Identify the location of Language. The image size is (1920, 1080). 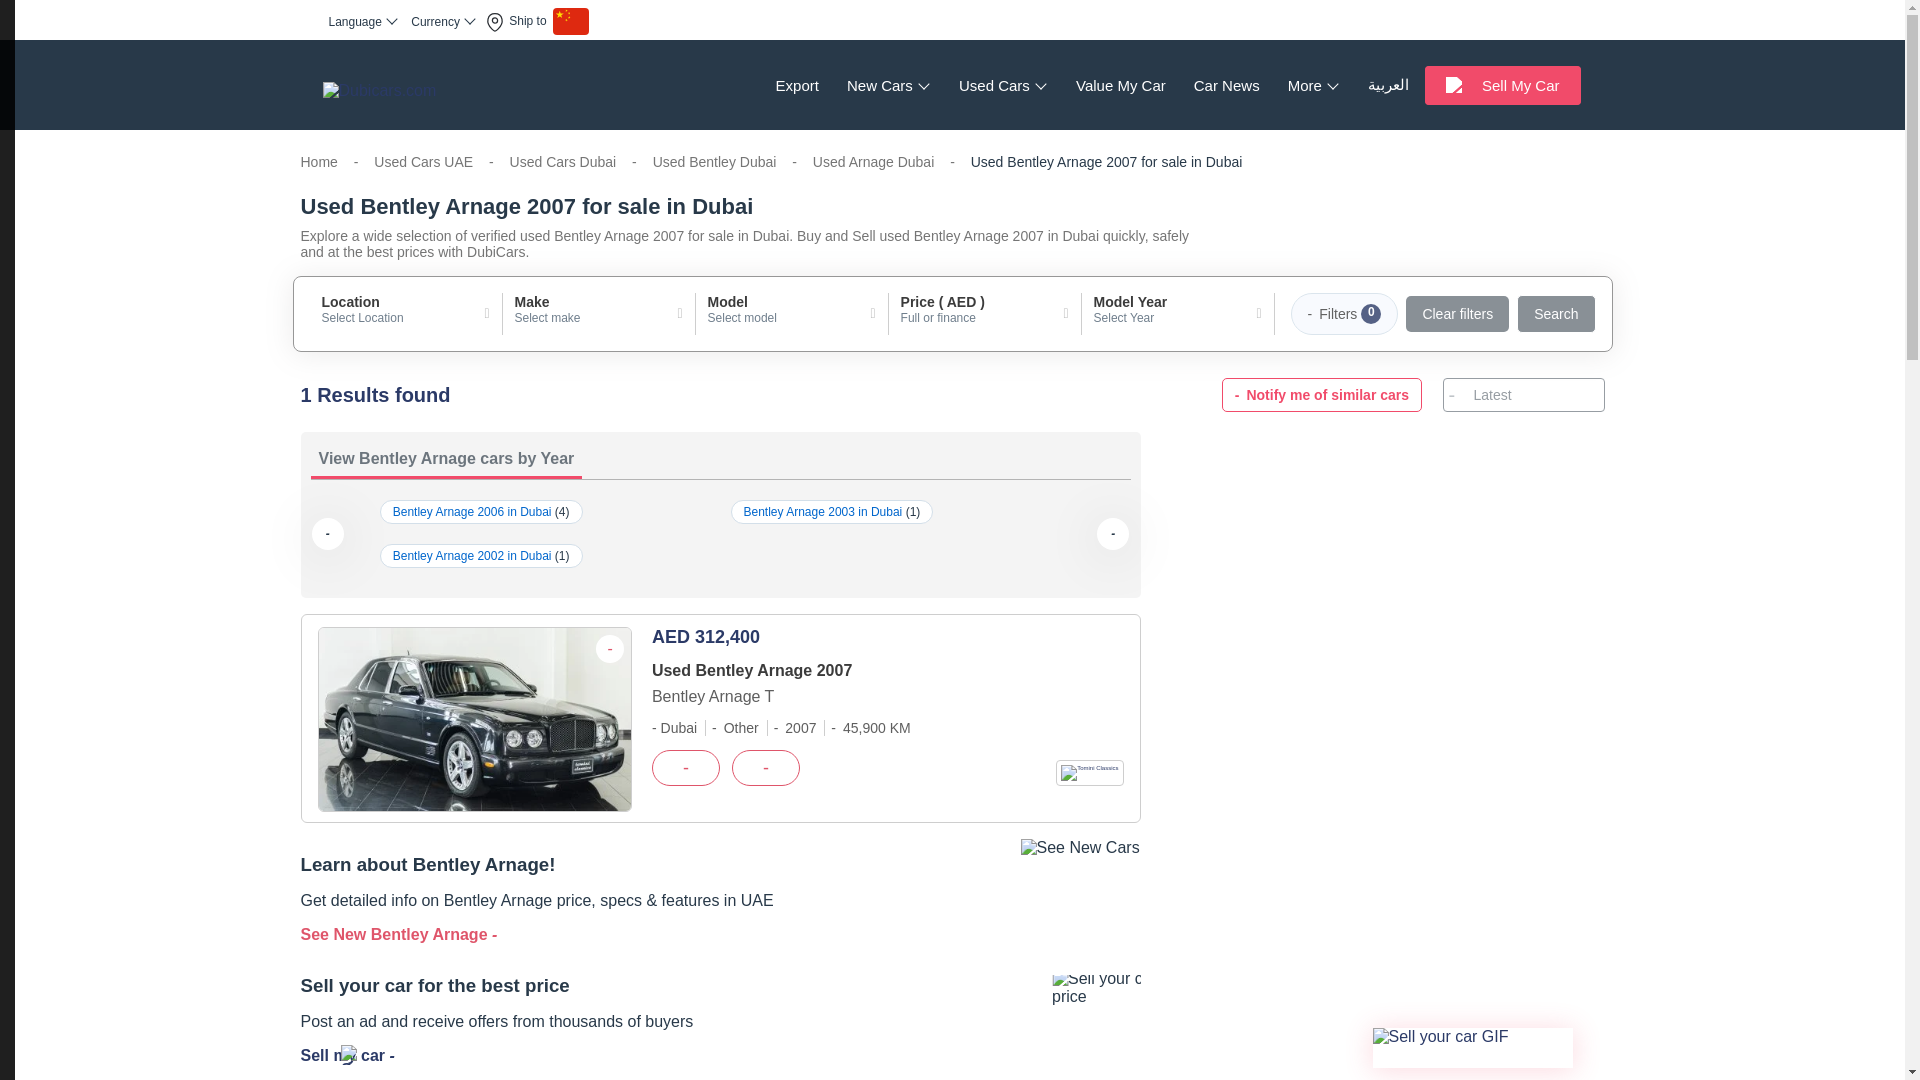
(364, 21).